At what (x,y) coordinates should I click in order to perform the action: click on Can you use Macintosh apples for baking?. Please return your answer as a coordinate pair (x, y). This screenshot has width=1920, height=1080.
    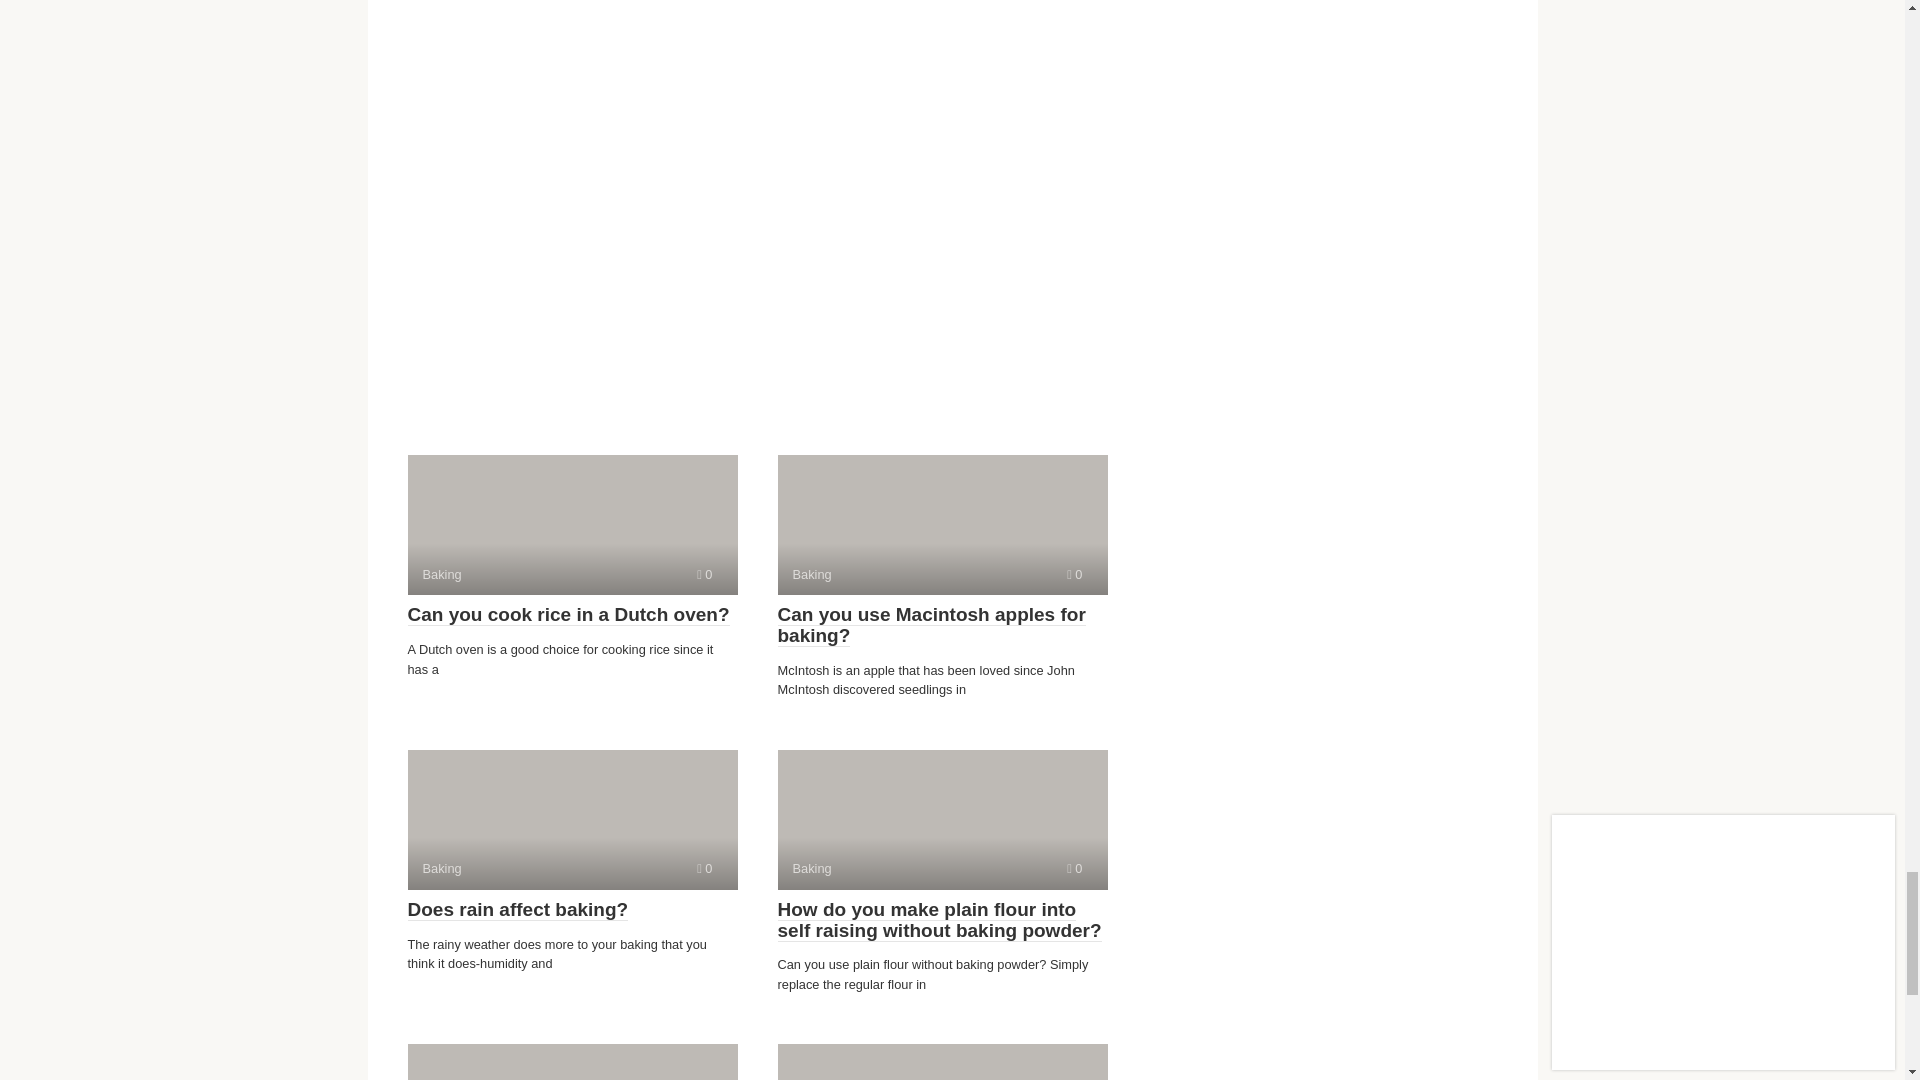
    Looking at the image, I should click on (932, 624).